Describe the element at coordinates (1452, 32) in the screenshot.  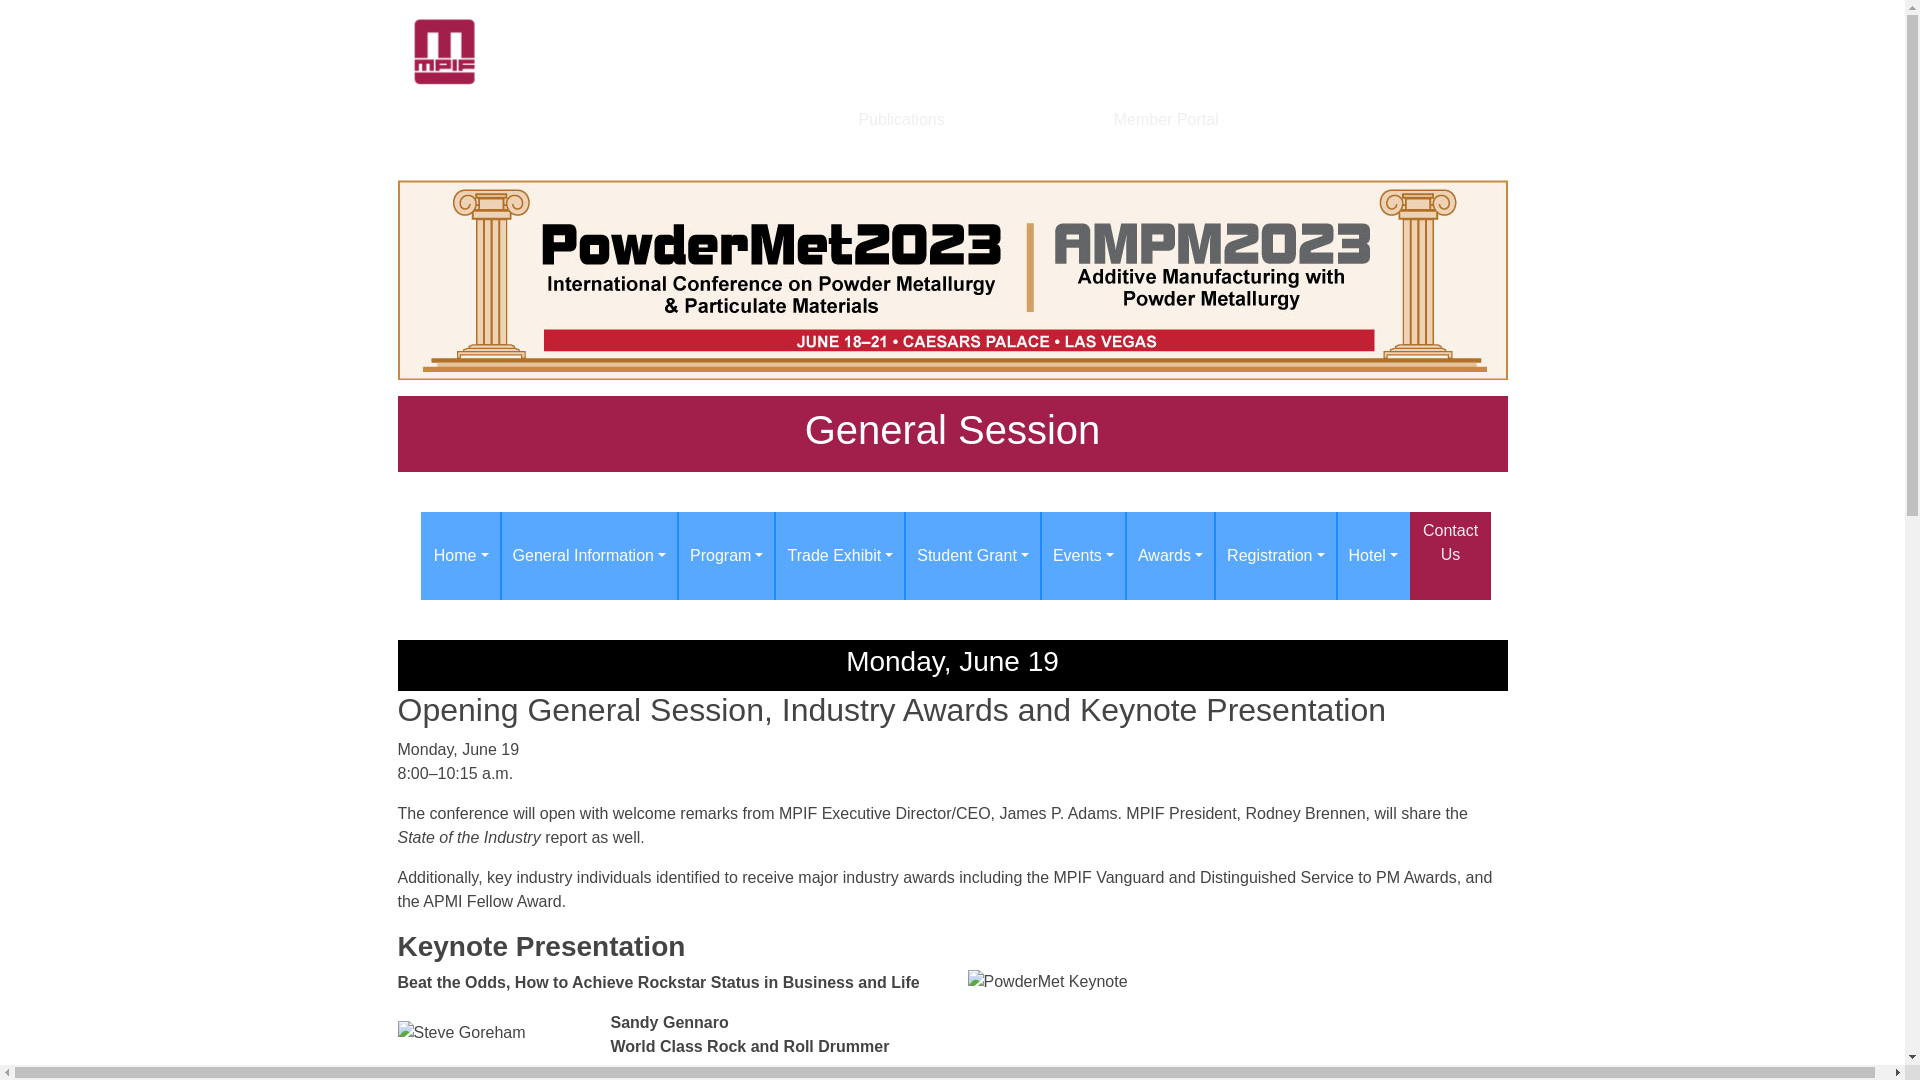
I see `Register` at that location.